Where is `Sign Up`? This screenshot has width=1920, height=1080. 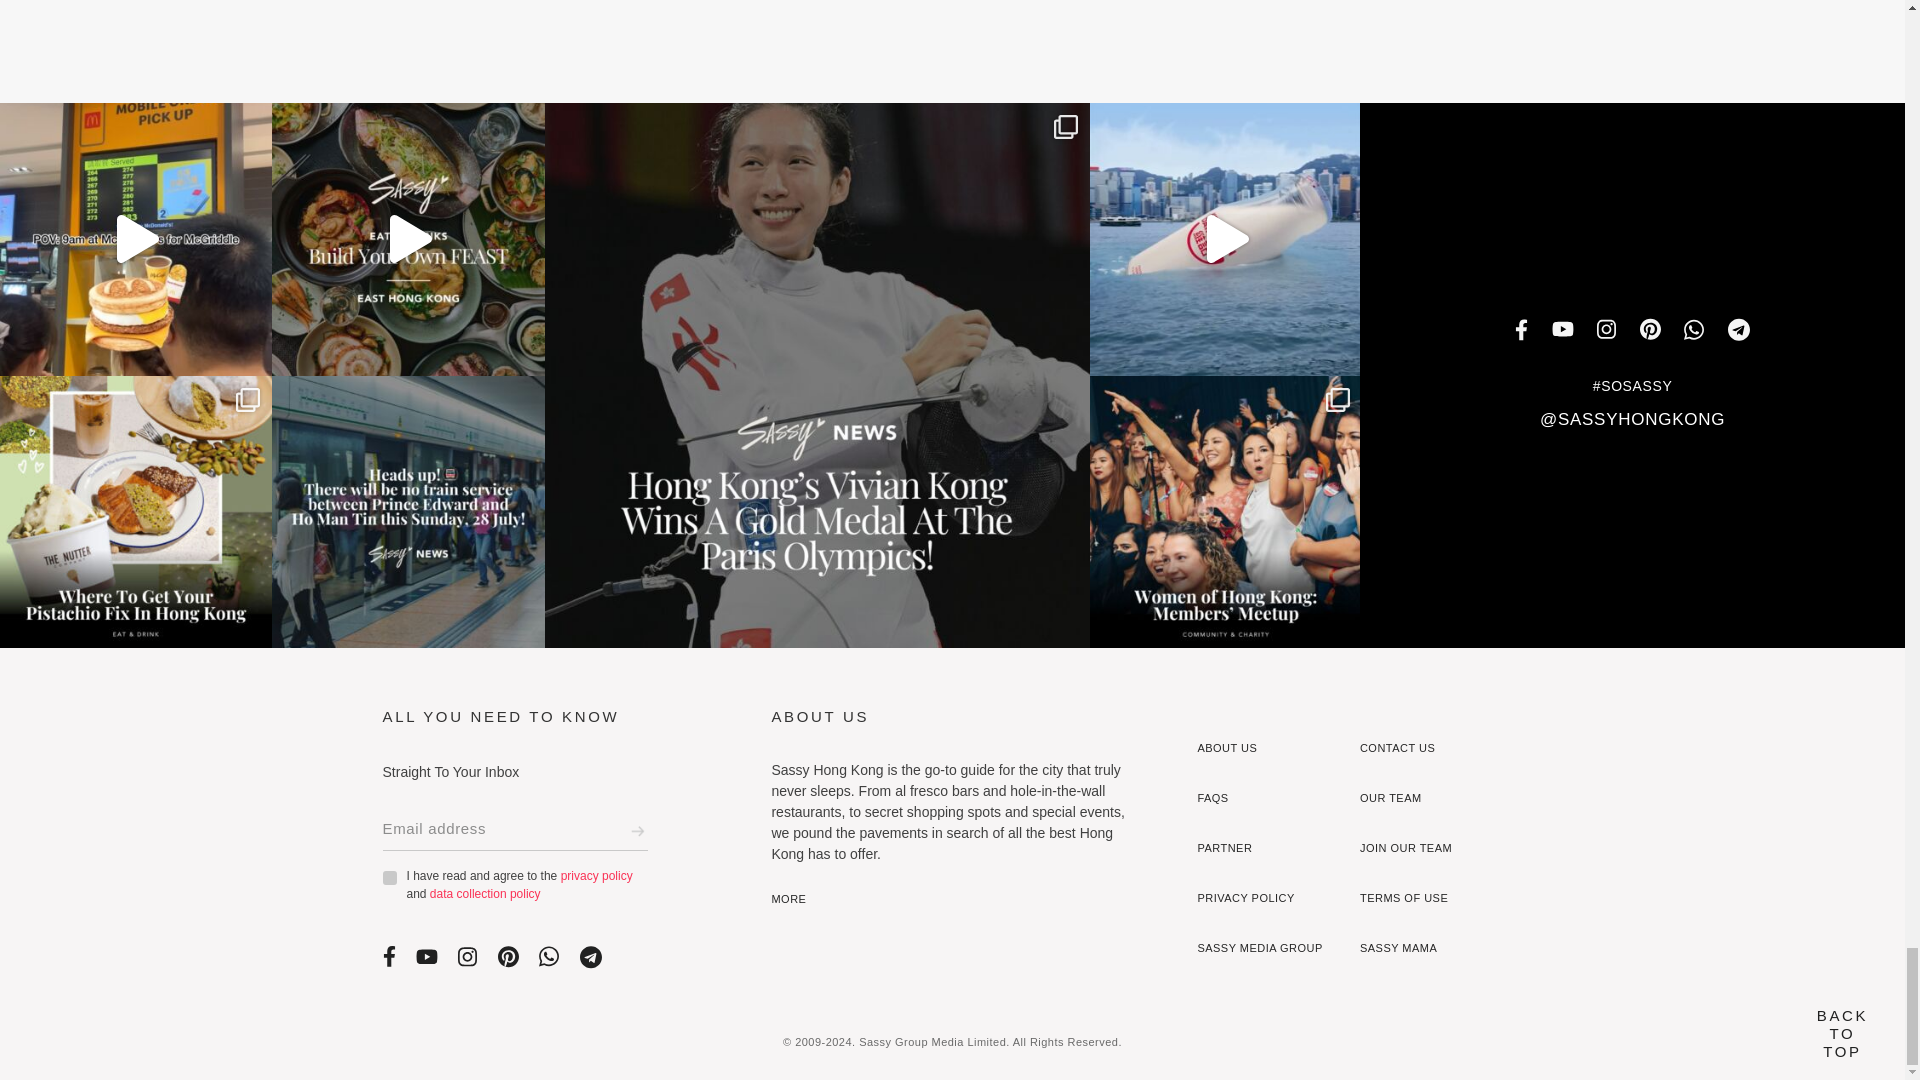 Sign Up is located at coordinates (637, 830).